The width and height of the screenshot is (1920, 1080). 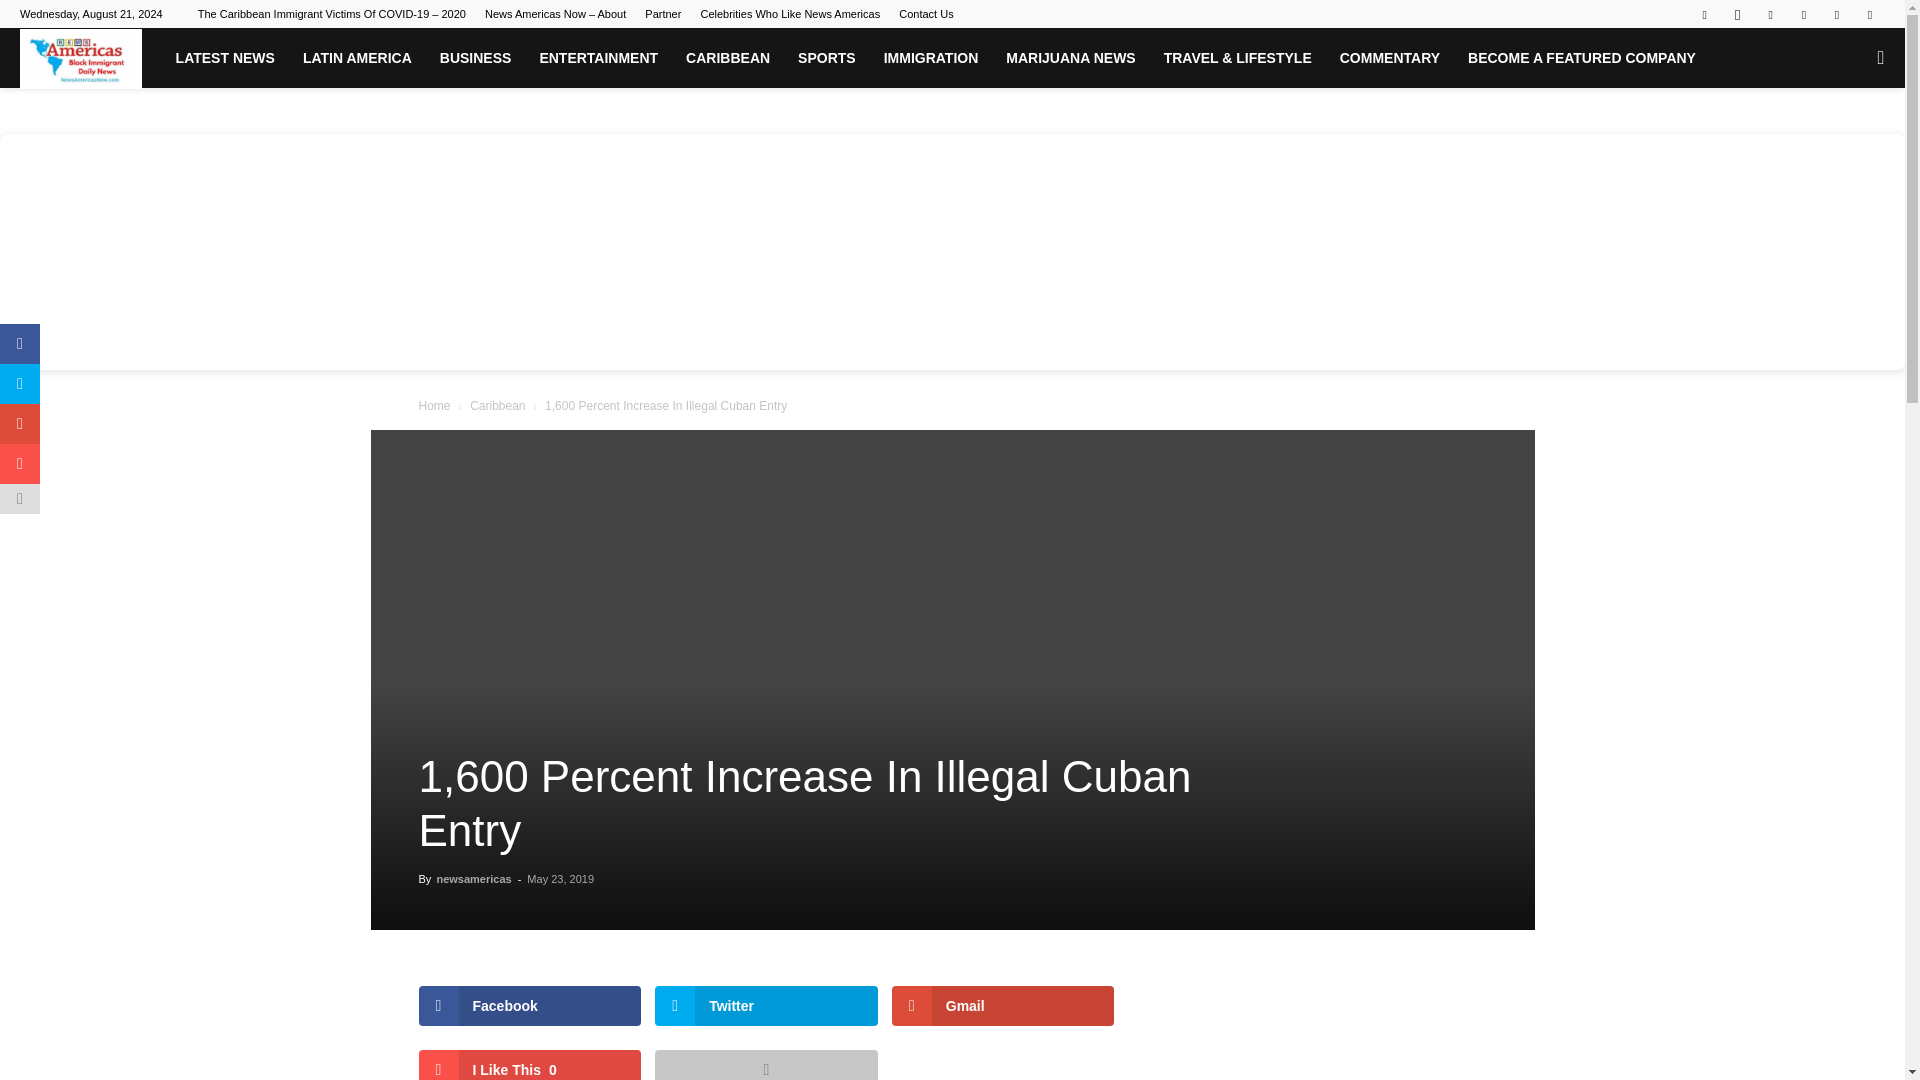 I want to click on Partner, so click(x=663, y=14).